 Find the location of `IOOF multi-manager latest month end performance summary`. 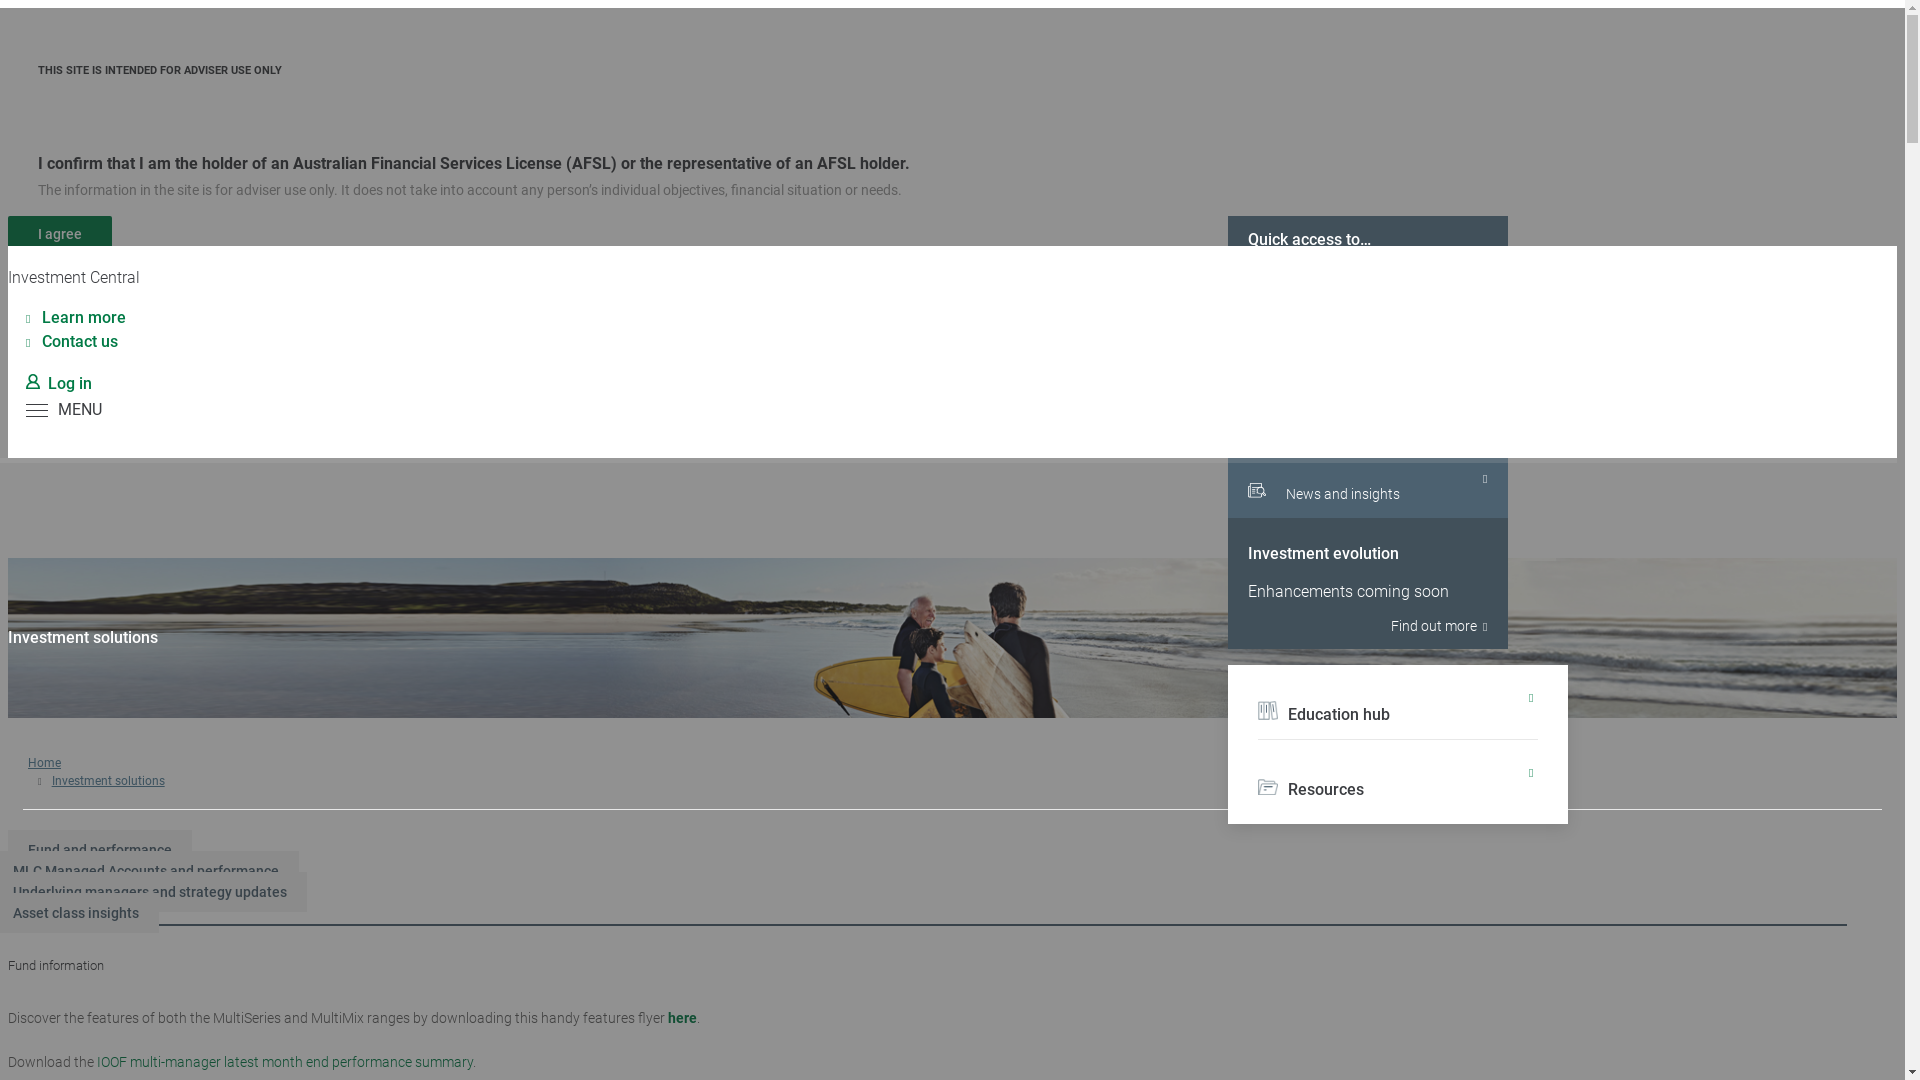

IOOF multi-manager latest month end performance summary is located at coordinates (285, 1062).